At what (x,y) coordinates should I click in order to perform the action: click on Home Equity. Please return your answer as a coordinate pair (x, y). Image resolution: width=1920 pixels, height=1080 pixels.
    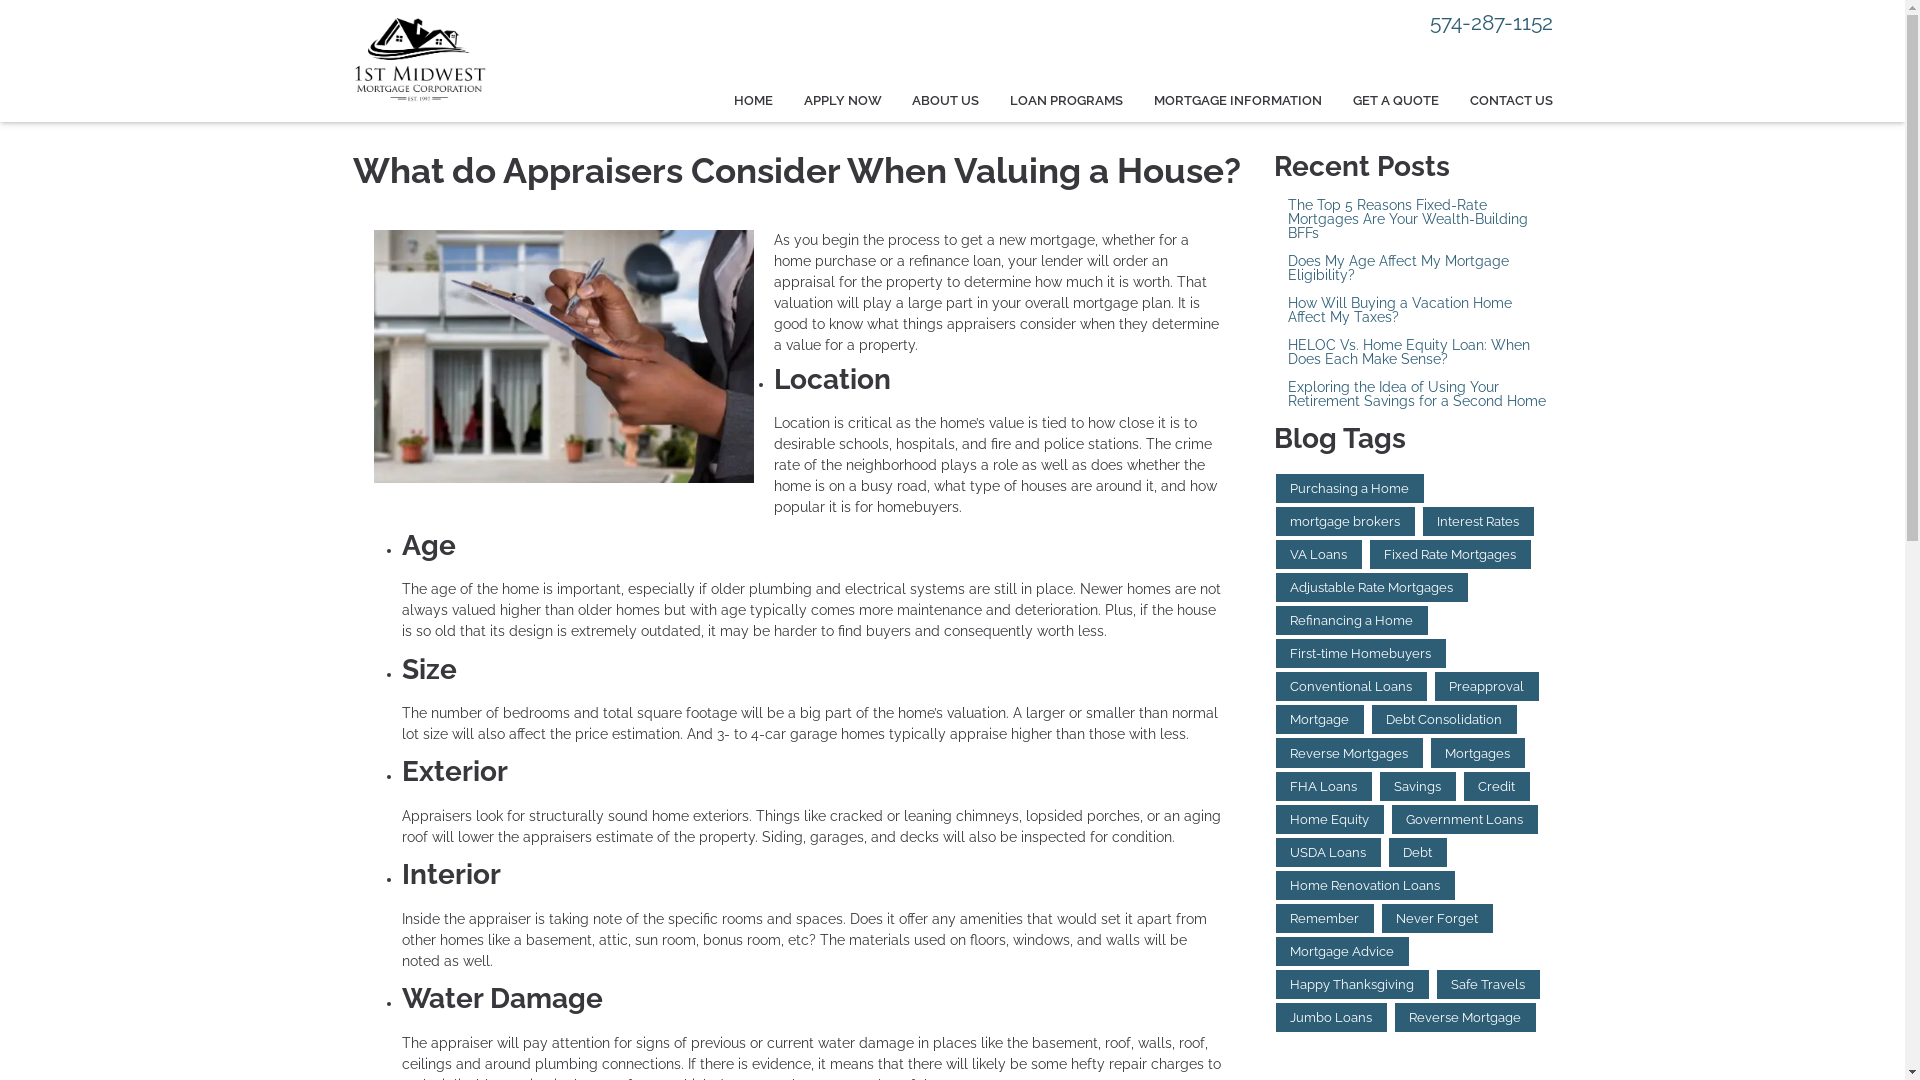
    Looking at the image, I should click on (1330, 820).